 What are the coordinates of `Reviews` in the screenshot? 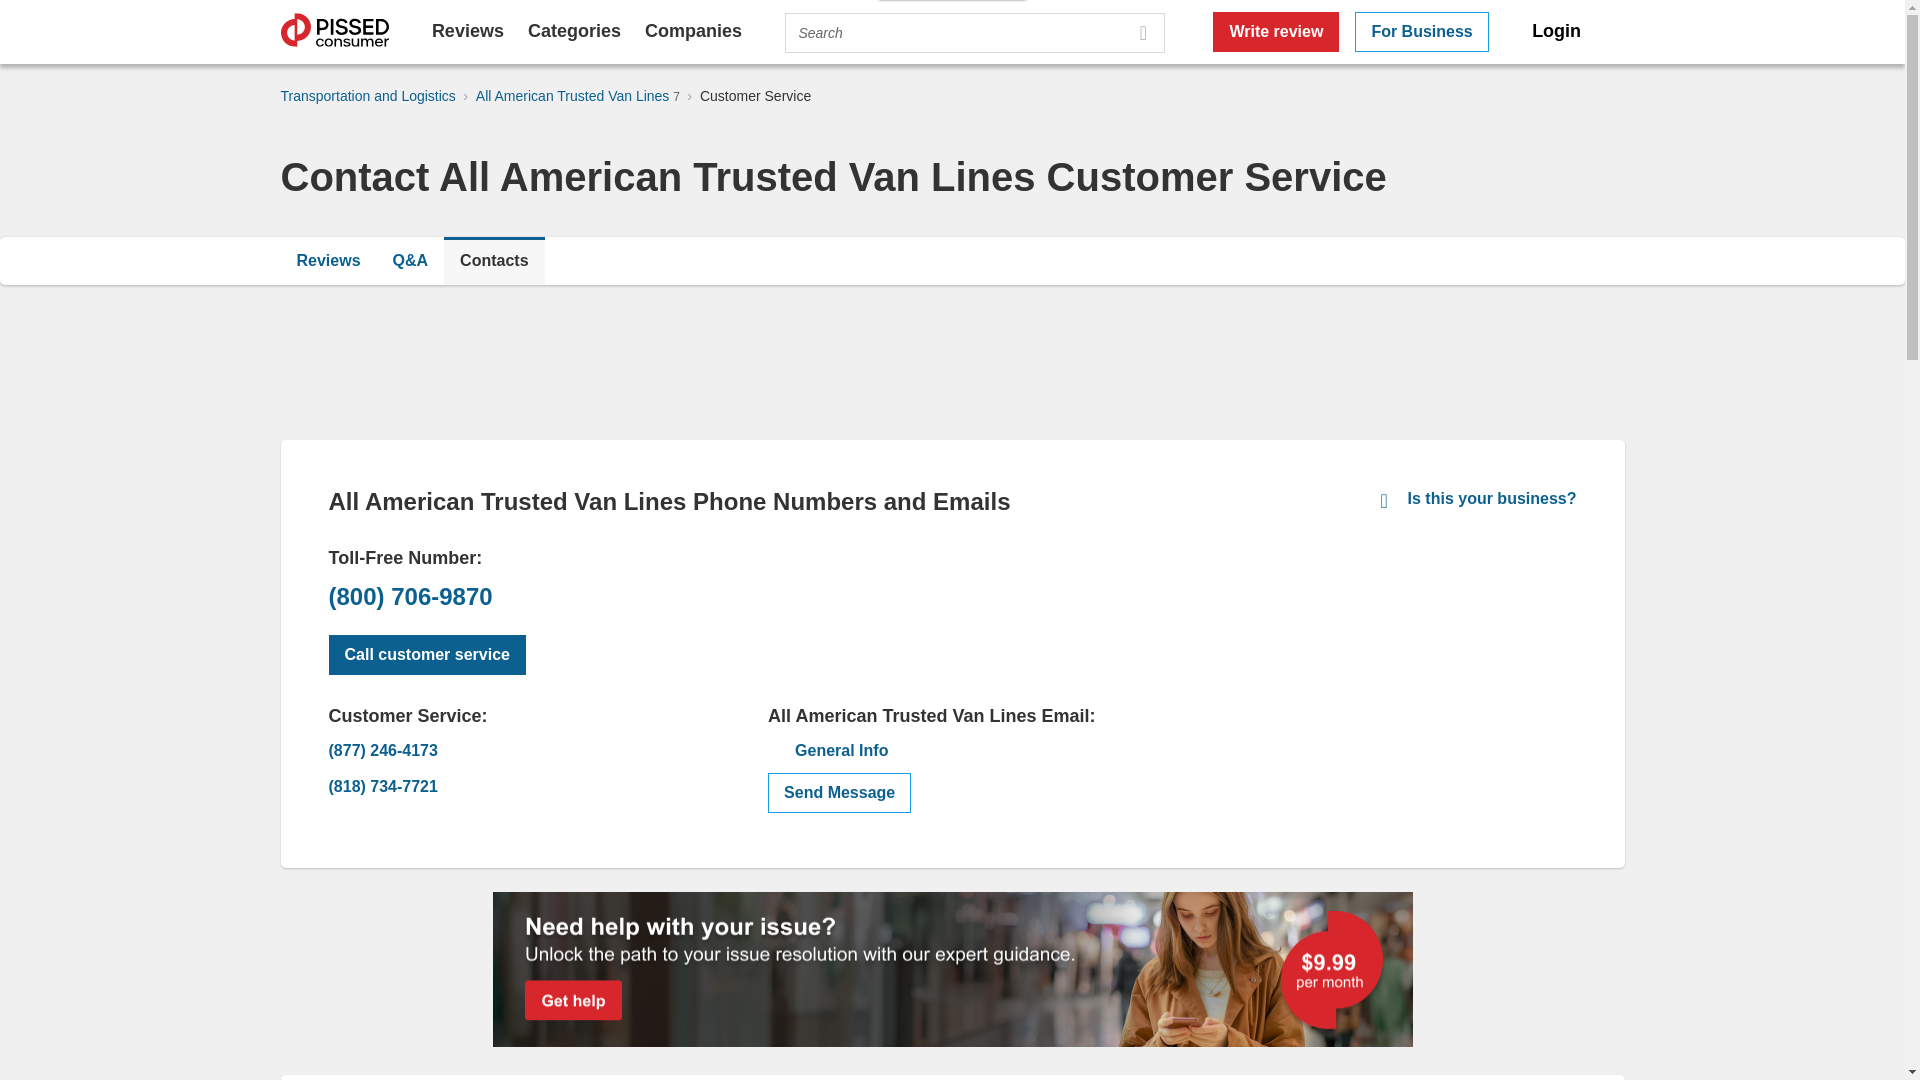 It's located at (468, 30).